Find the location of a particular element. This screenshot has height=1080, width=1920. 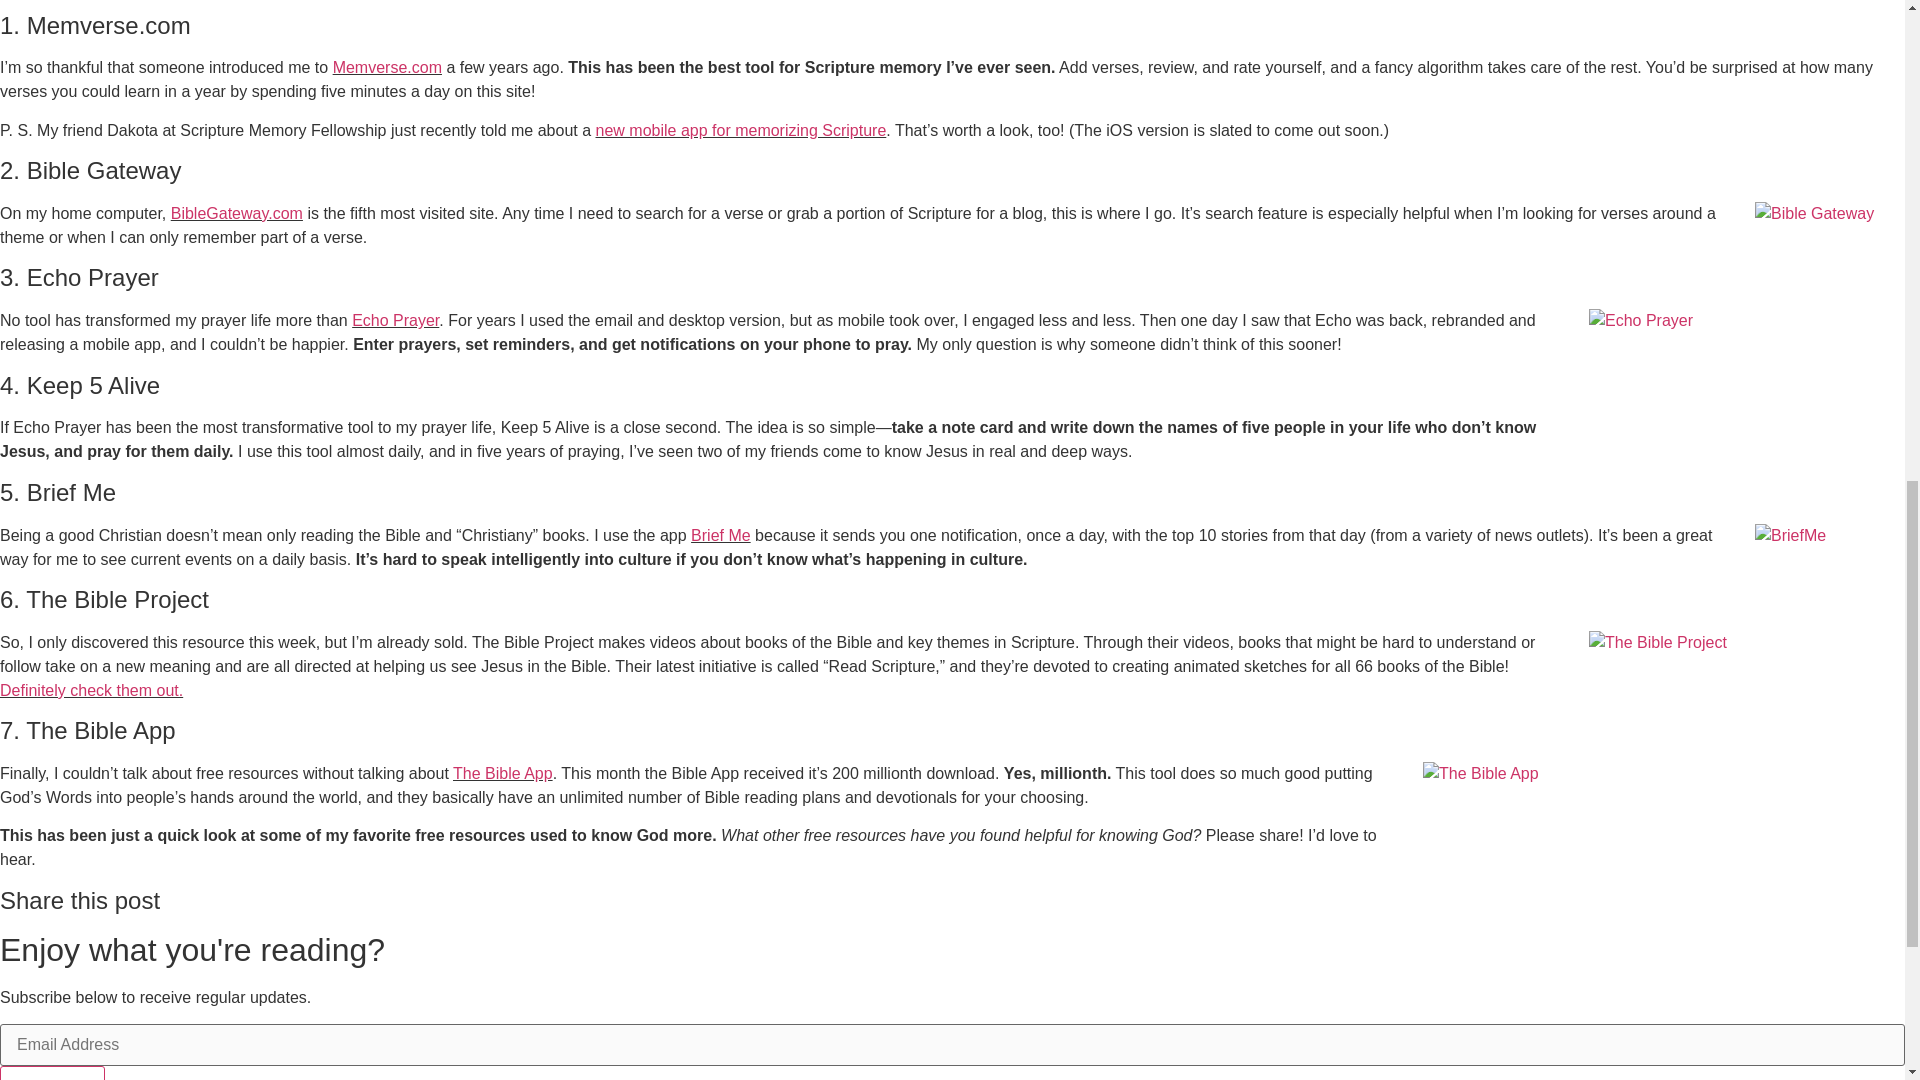

The Bible App is located at coordinates (502, 772).